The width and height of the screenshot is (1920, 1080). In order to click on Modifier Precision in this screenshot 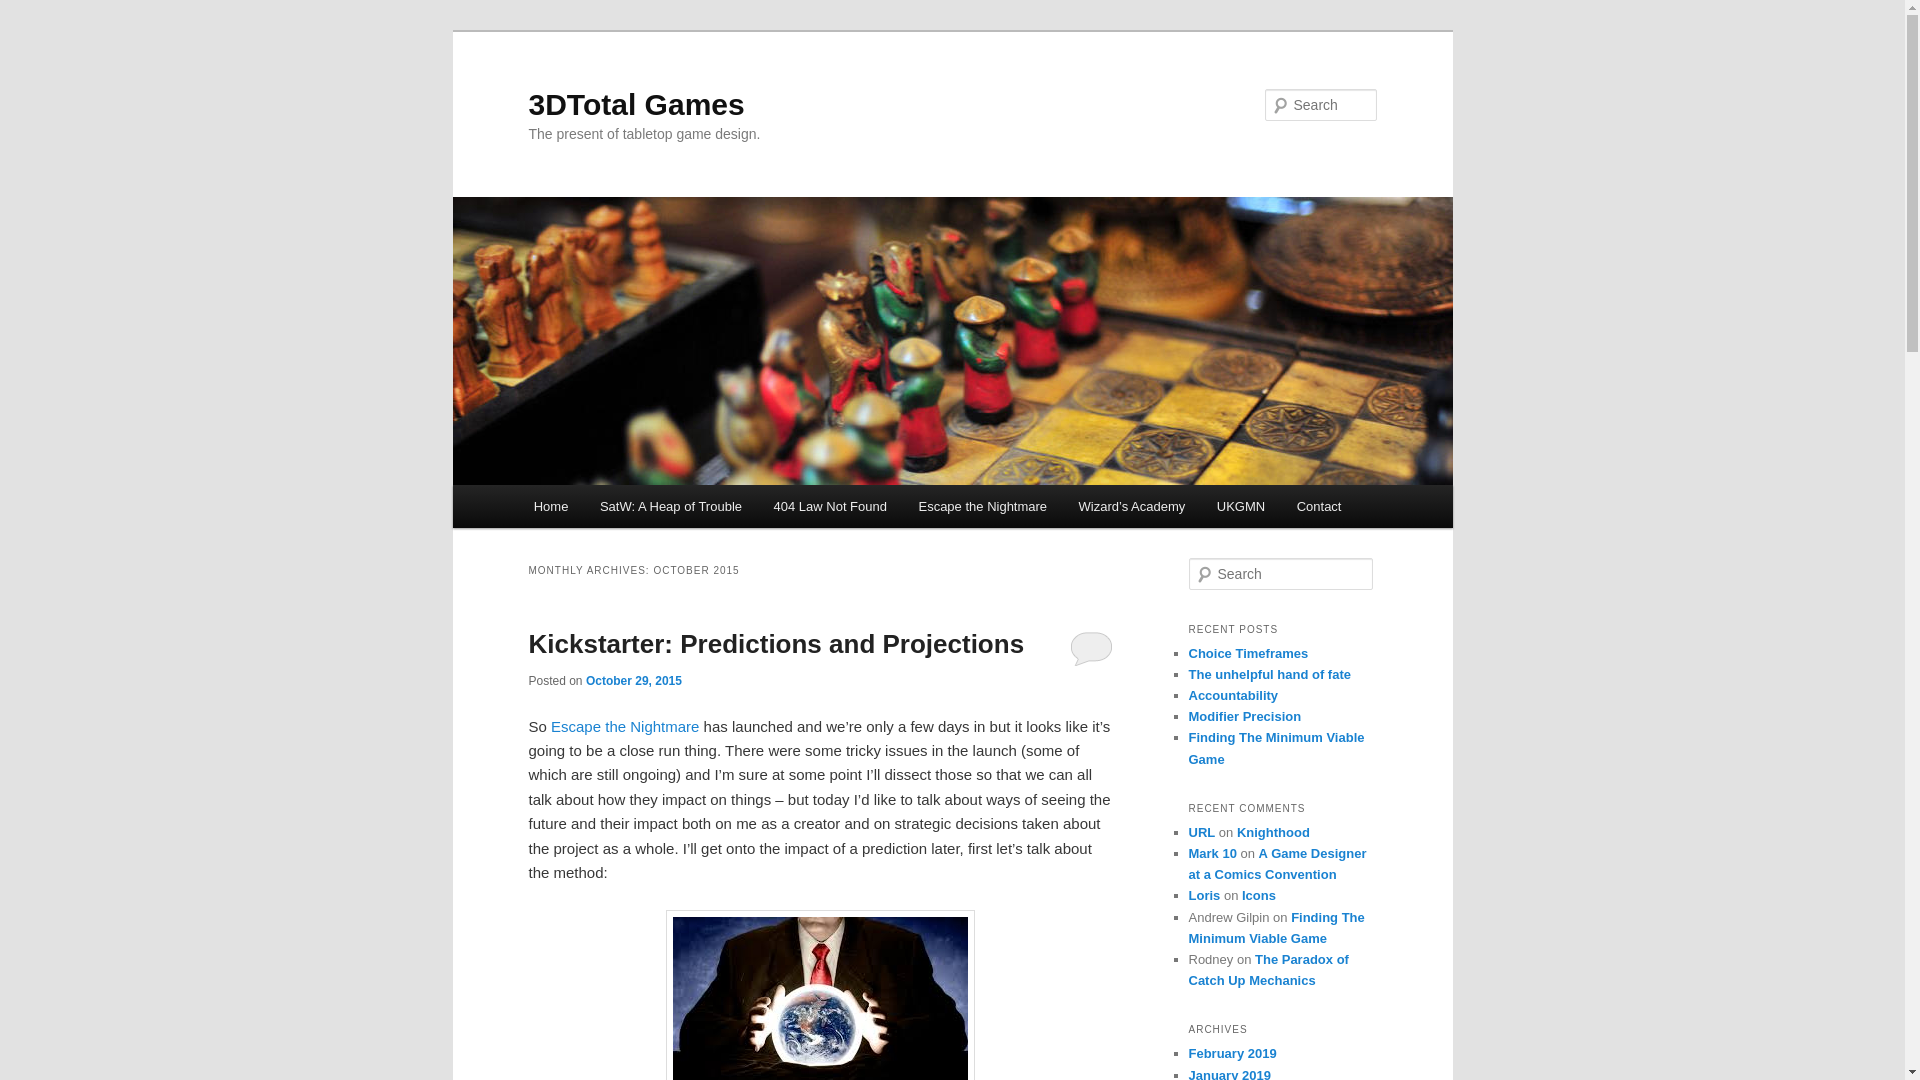, I will do `click(1244, 716)`.